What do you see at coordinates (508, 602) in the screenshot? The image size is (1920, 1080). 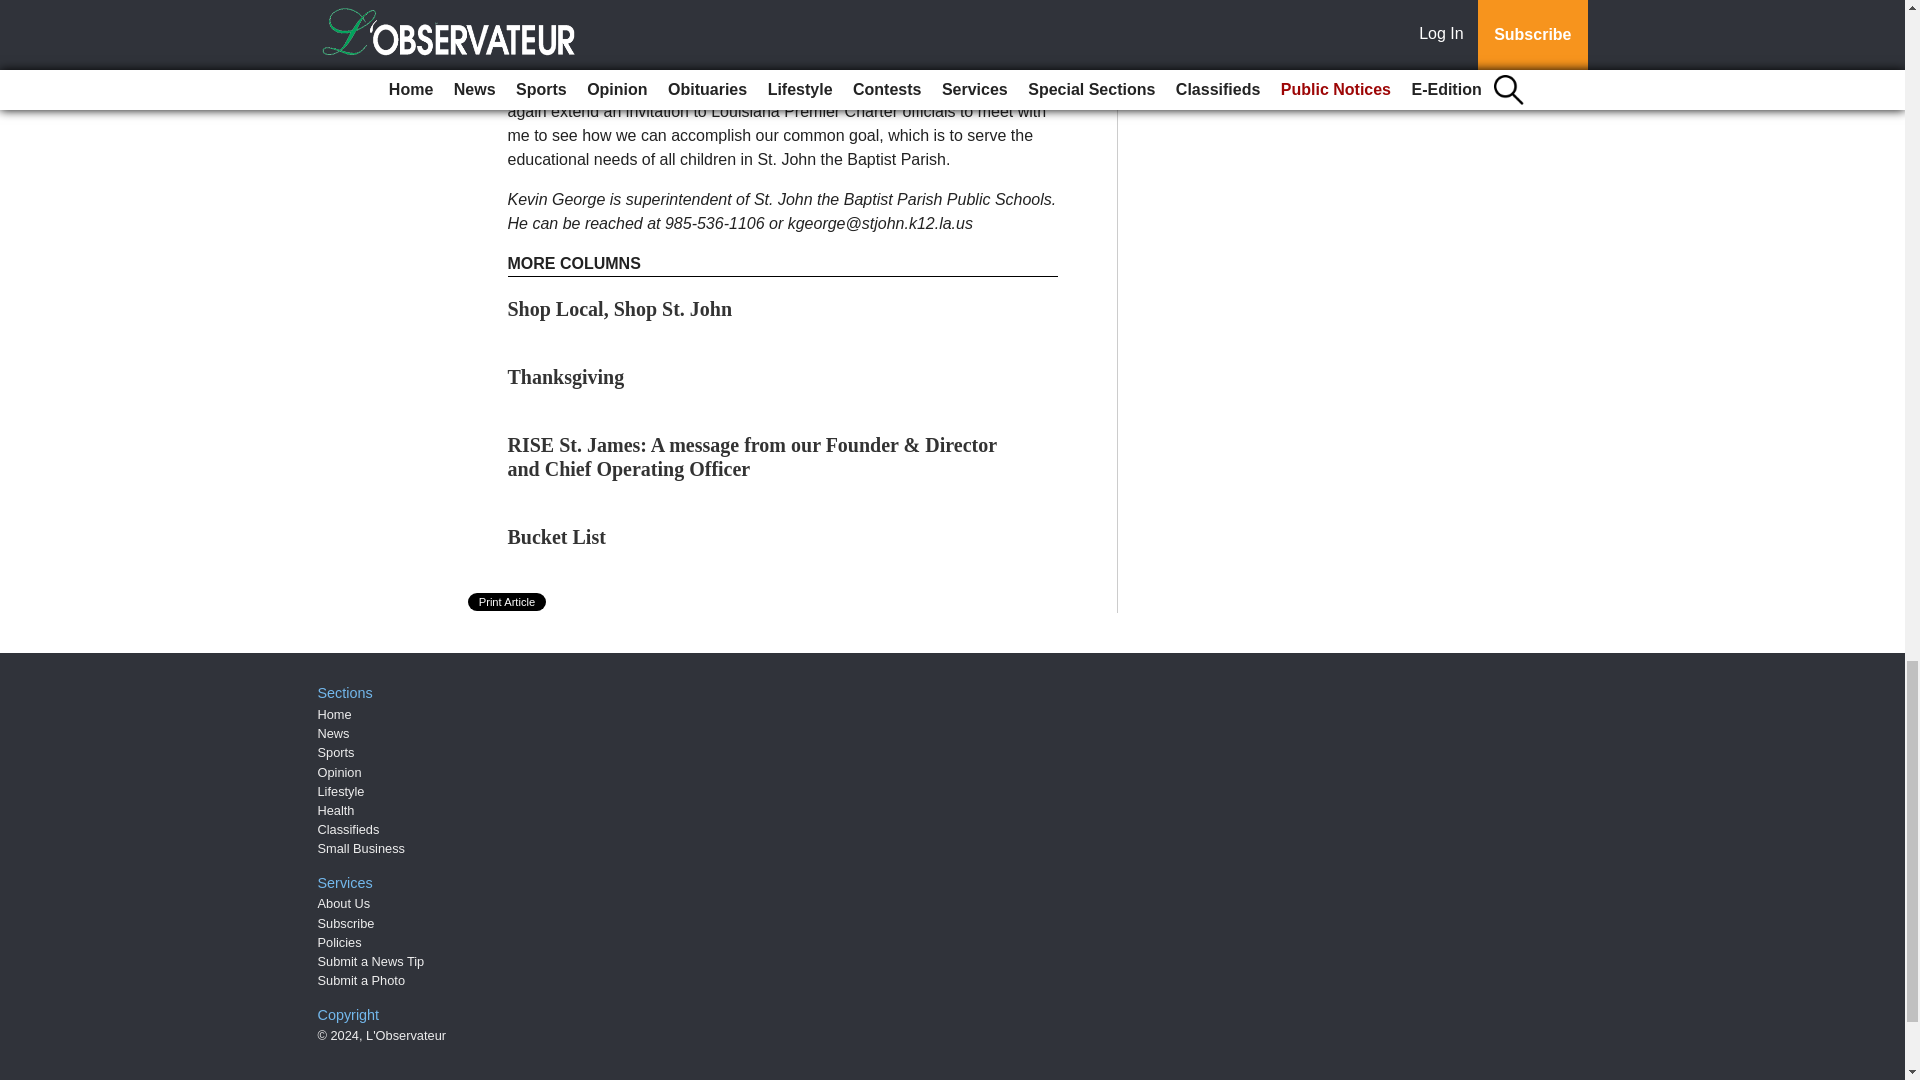 I see `Print Article` at bounding box center [508, 602].